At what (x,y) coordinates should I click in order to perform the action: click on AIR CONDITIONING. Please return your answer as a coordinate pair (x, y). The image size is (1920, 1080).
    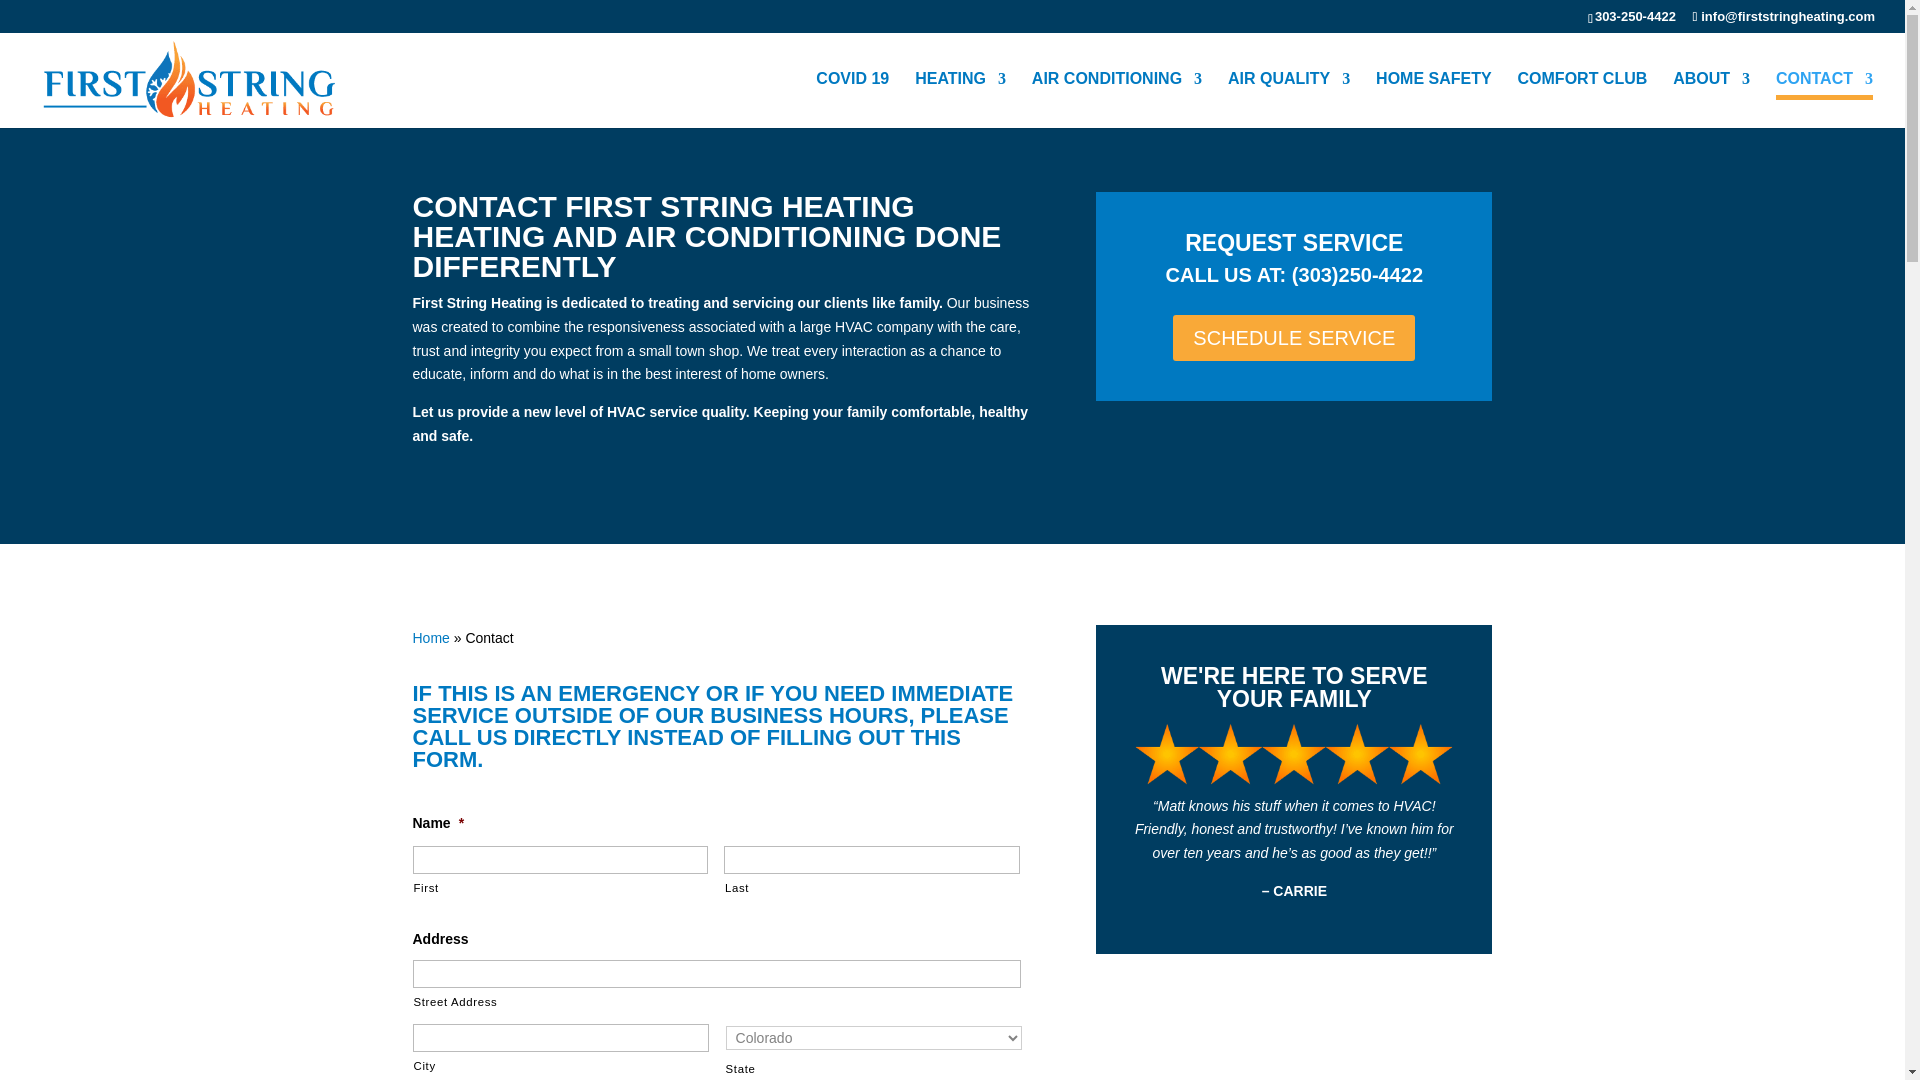
    Looking at the image, I should click on (1116, 100).